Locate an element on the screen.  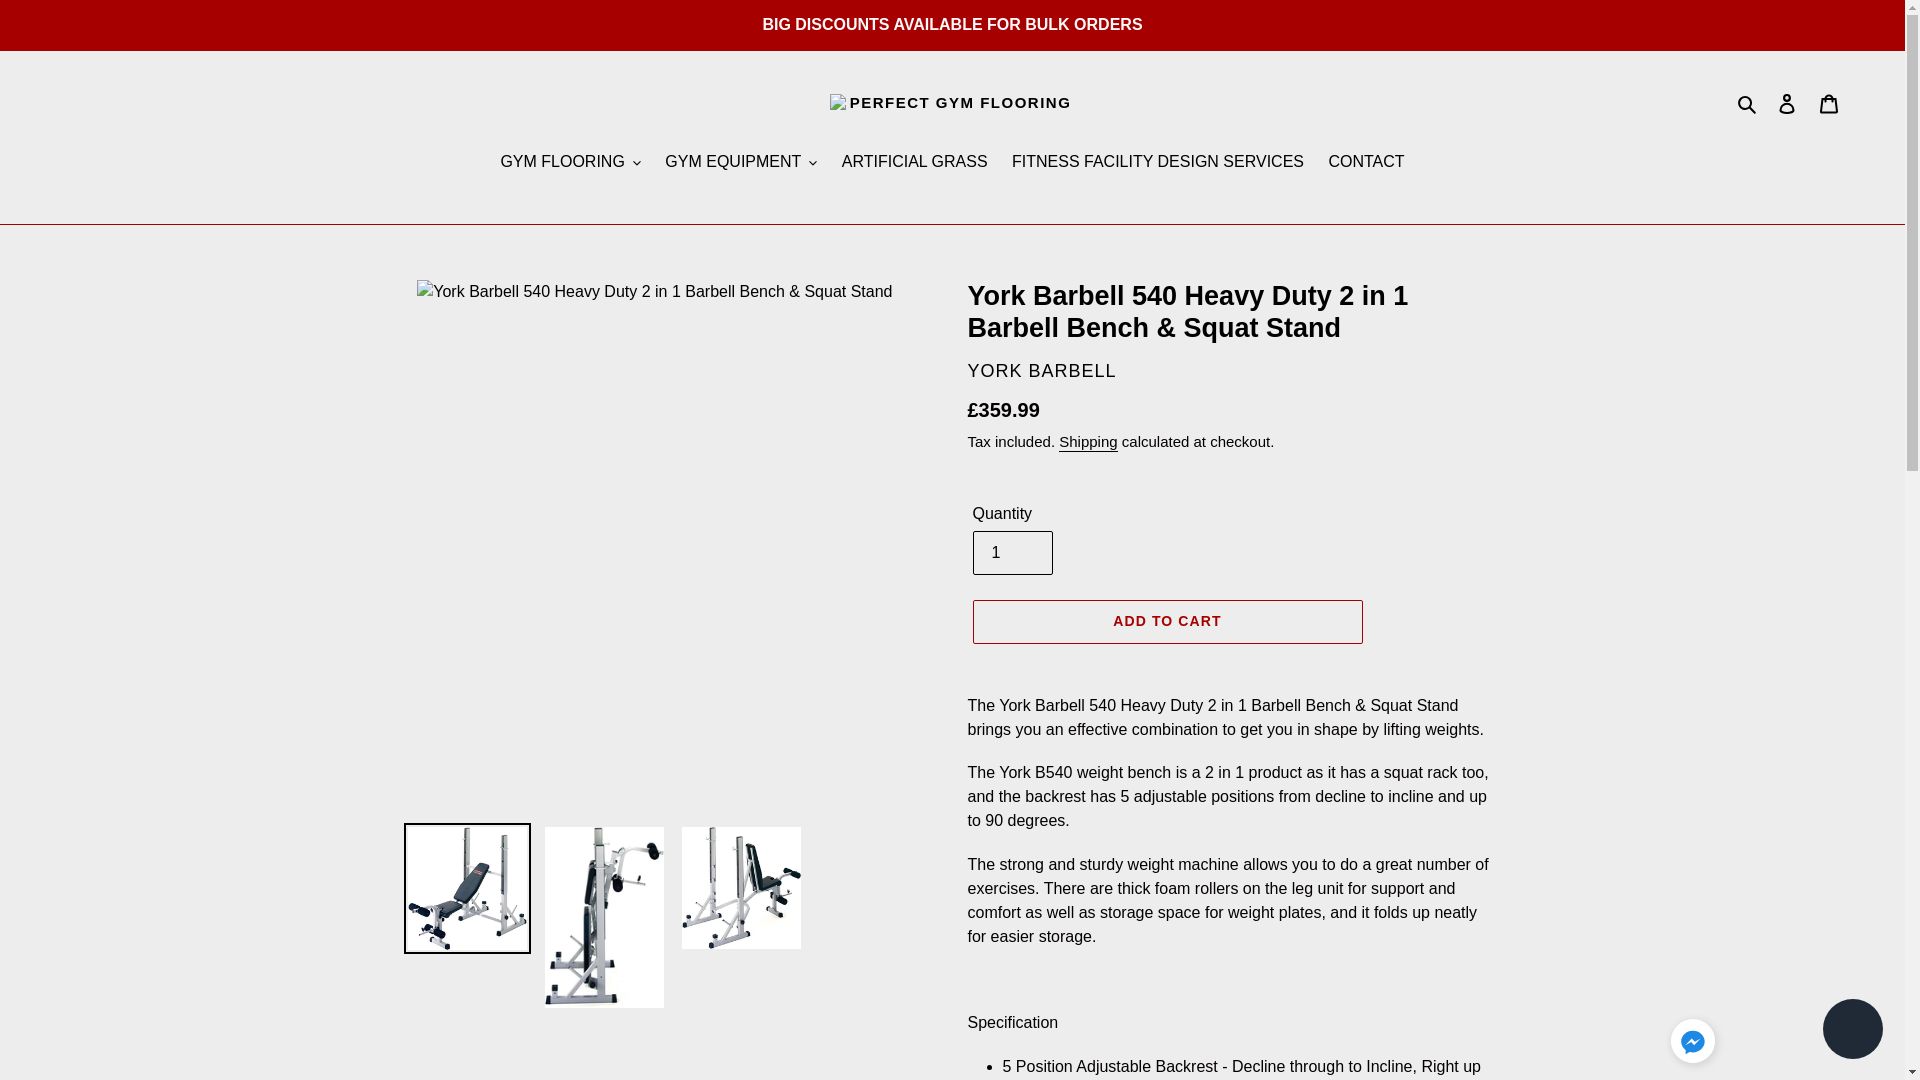
Shopify online store chat is located at coordinates (1852, 1031).